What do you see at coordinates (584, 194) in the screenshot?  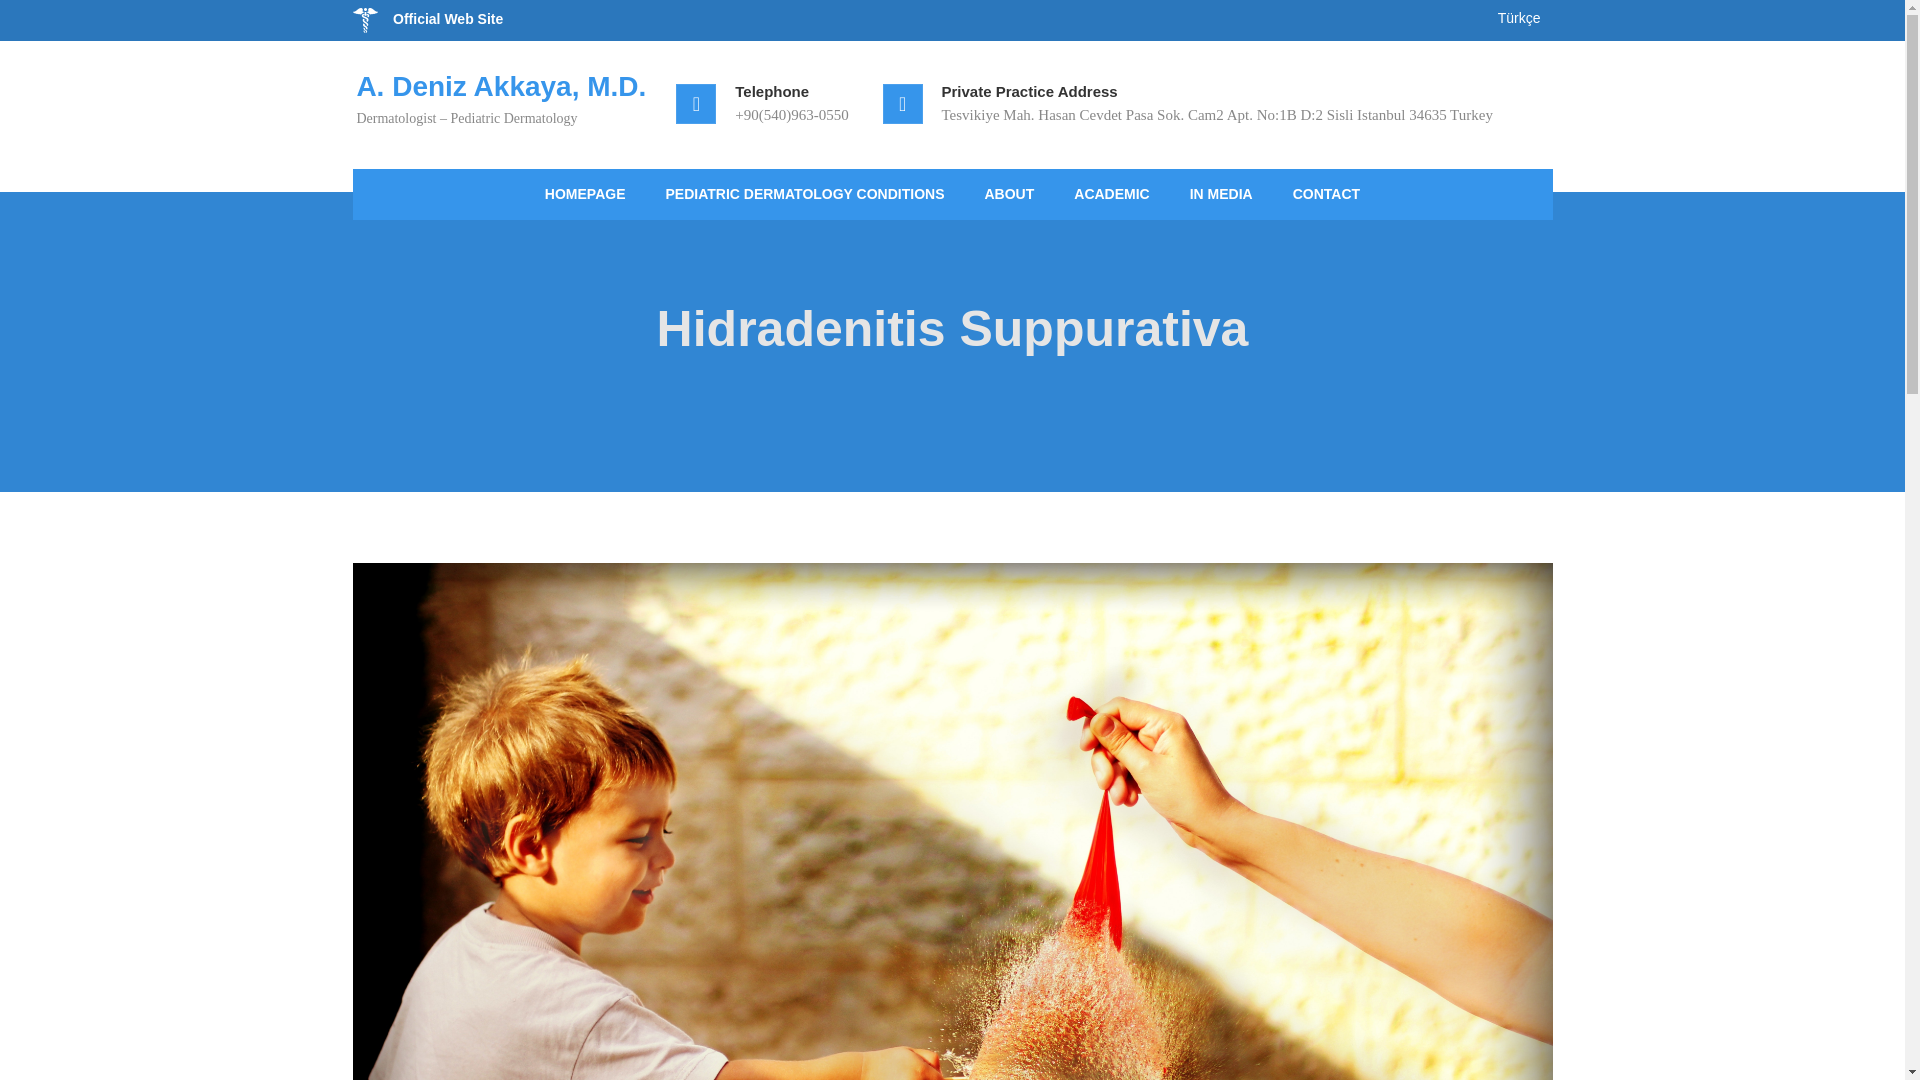 I see `HOMEPAGE` at bounding box center [584, 194].